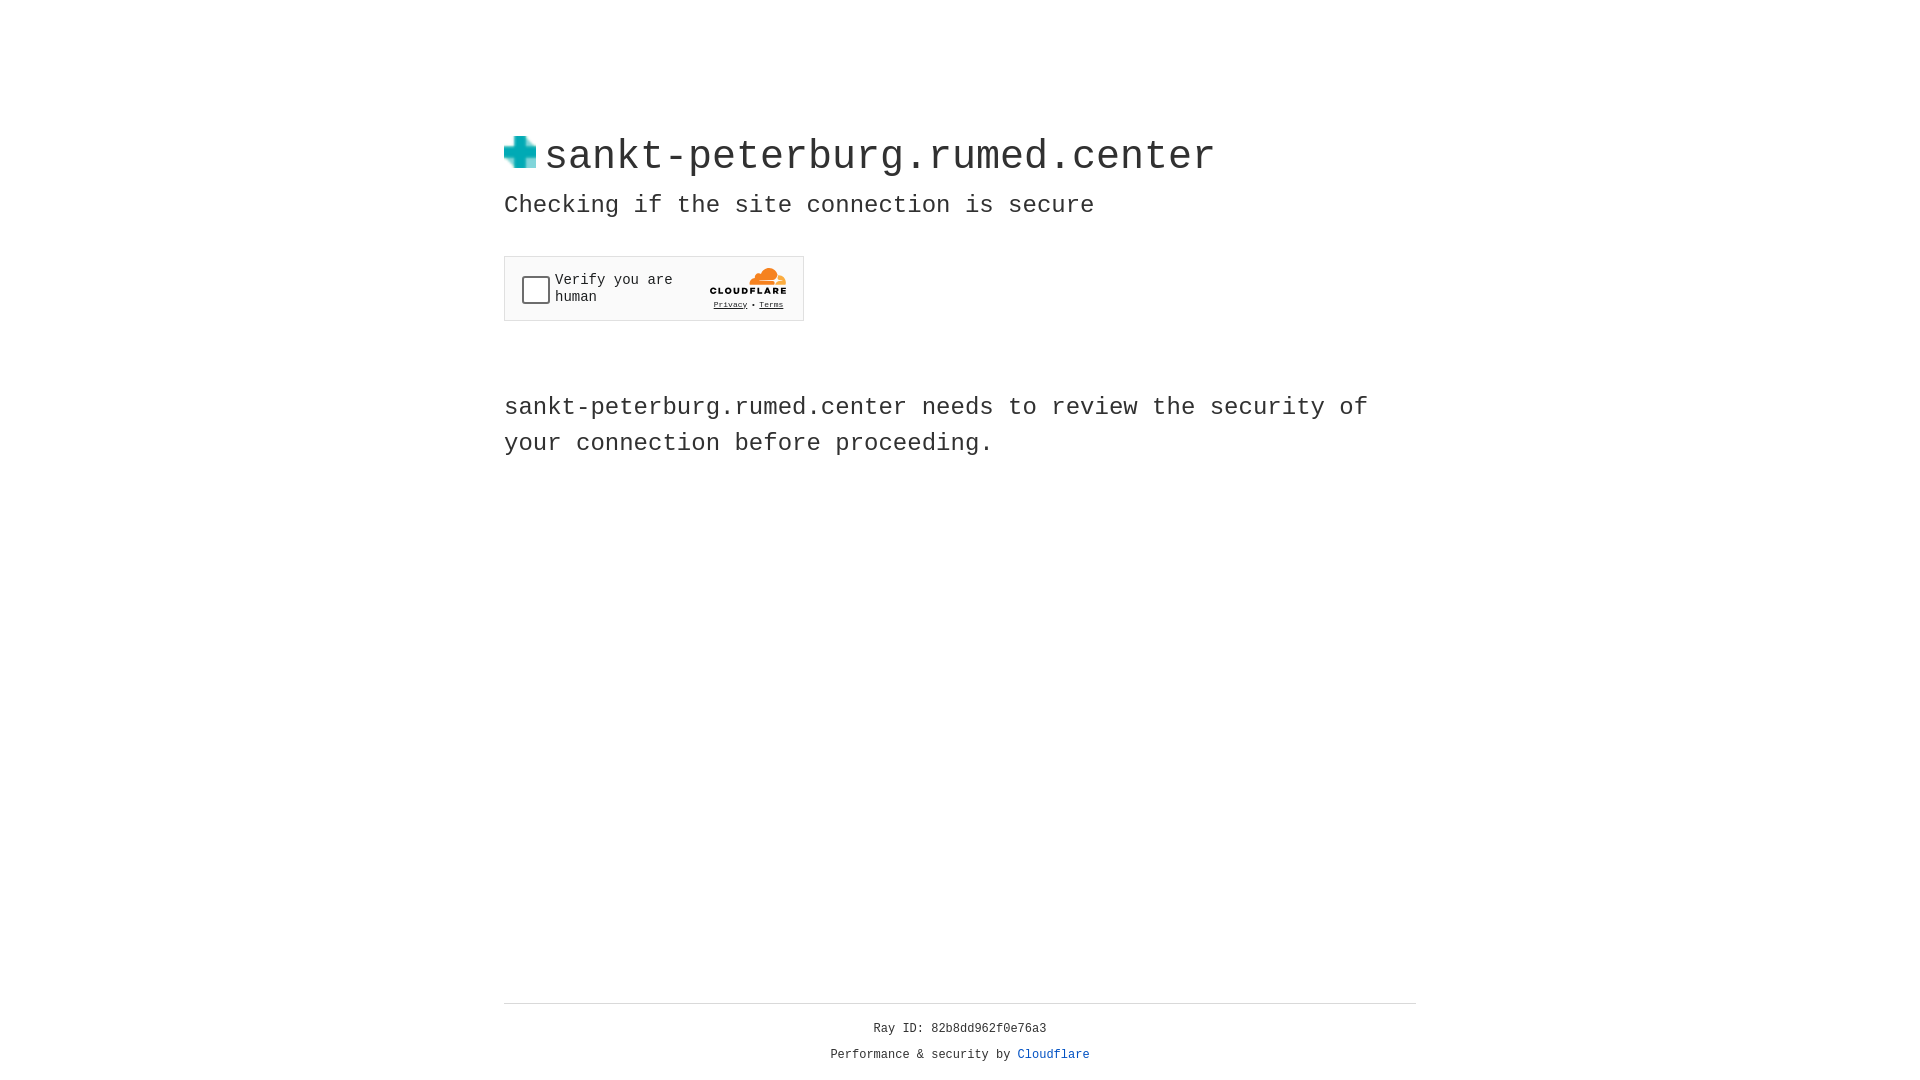  What do you see at coordinates (1054, 1055) in the screenshot?
I see `Cloudflare` at bounding box center [1054, 1055].